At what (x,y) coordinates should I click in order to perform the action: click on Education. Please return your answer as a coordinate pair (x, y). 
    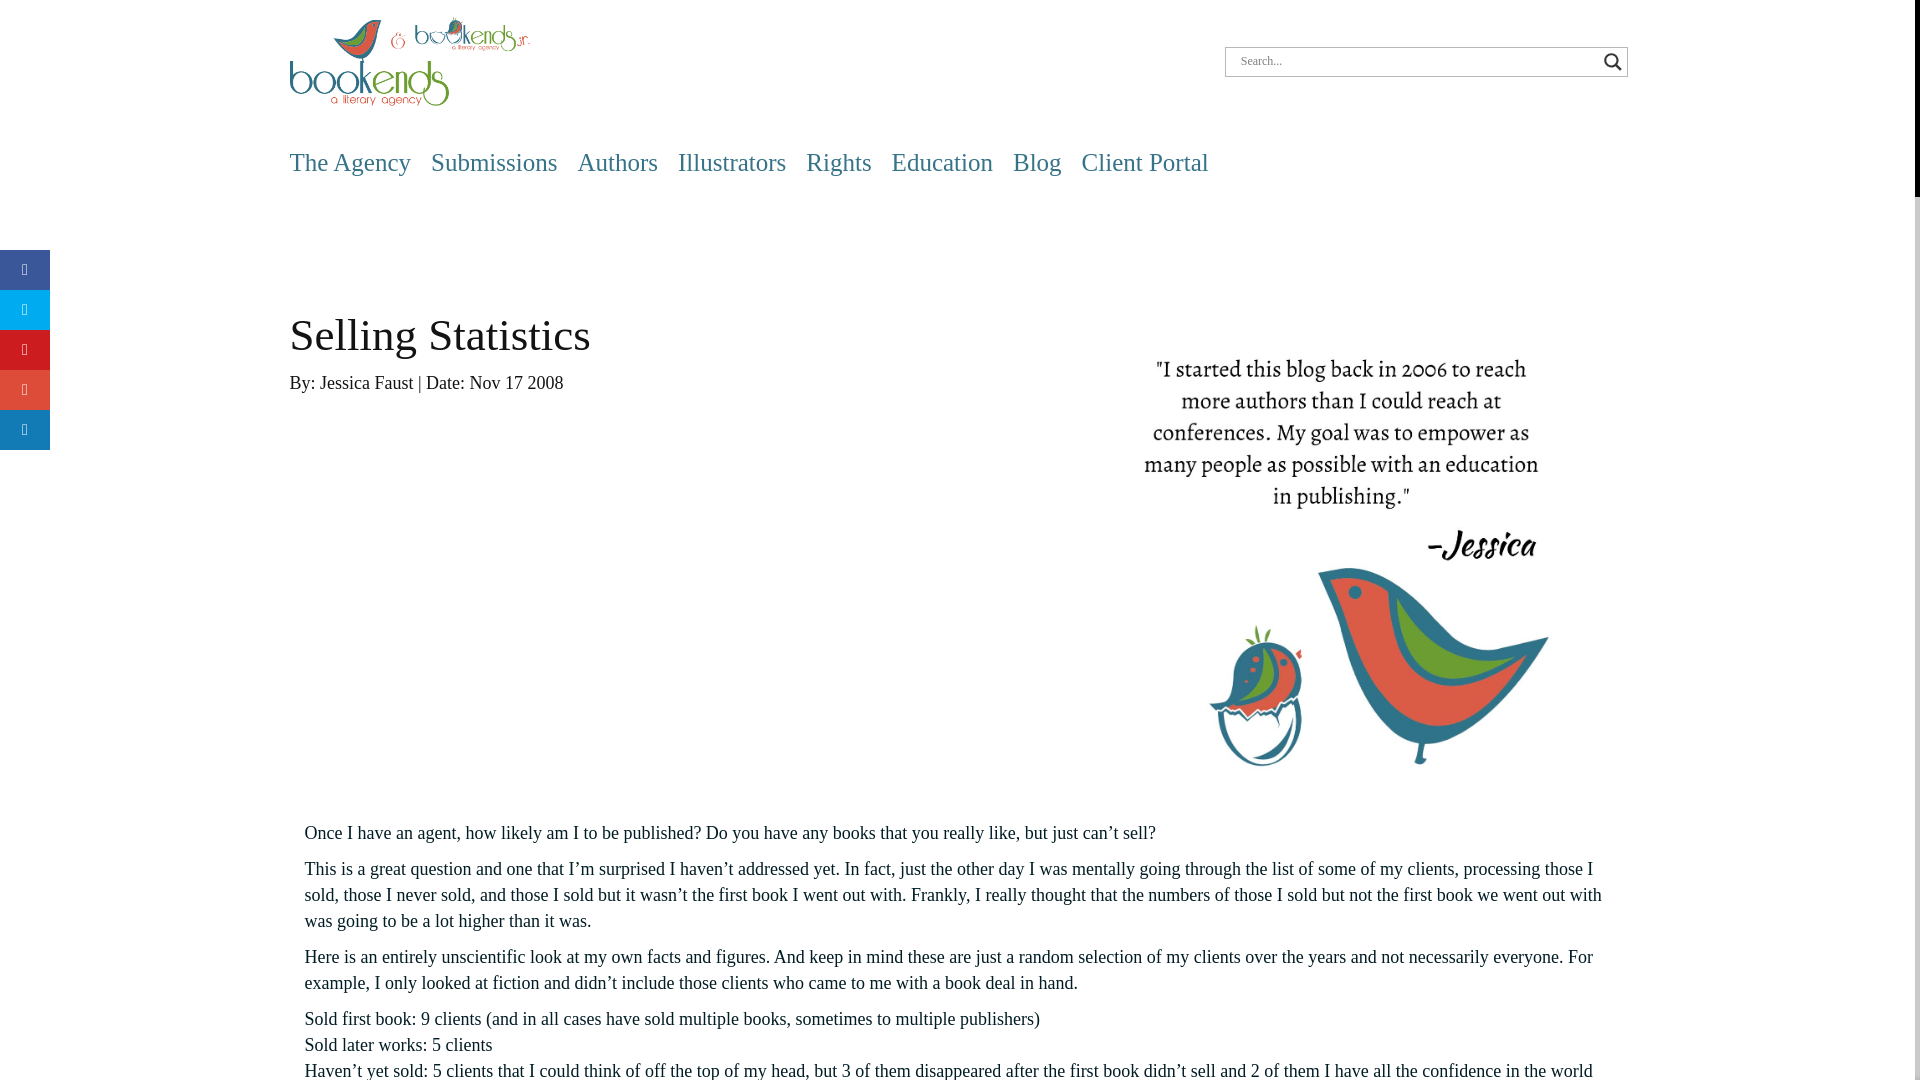
    Looking at the image, I should click on (942, 162).